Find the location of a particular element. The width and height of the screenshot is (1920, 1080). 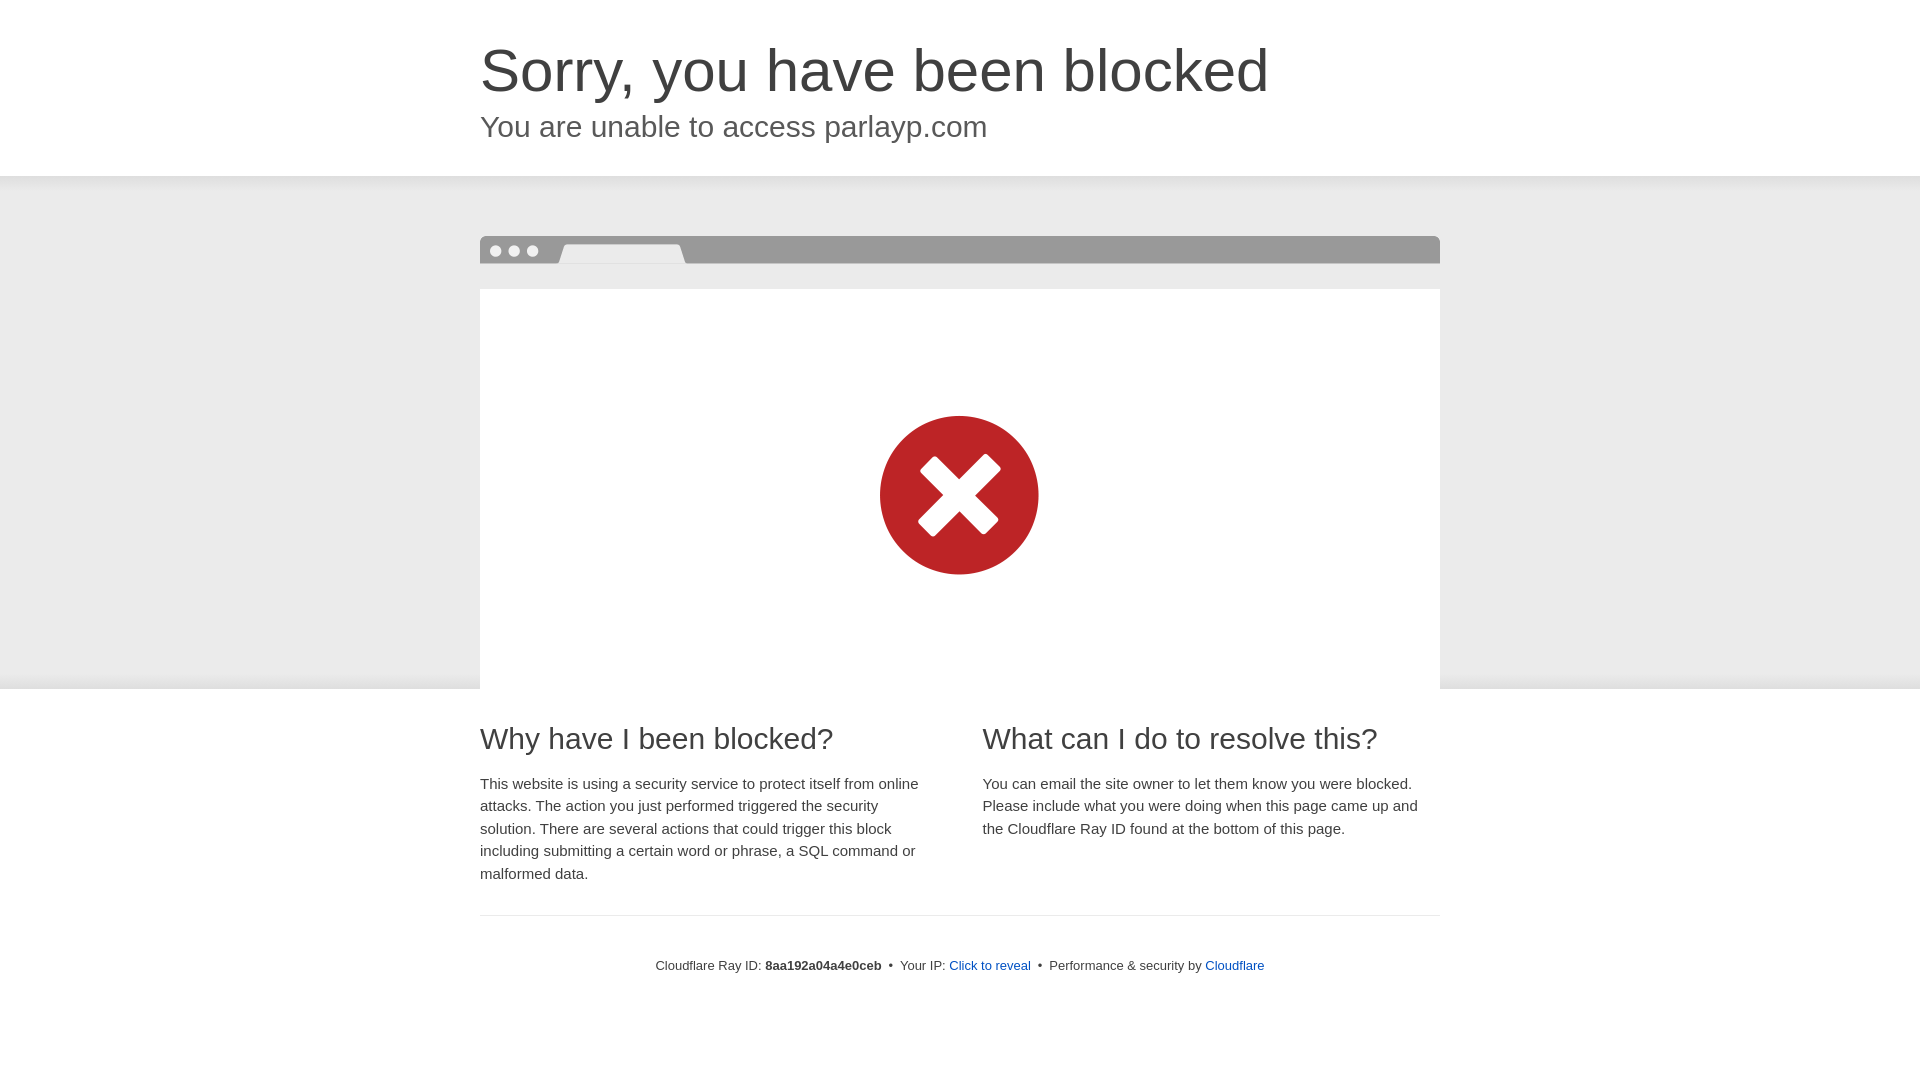

Click to reveal is located at coordinates (990, 966).